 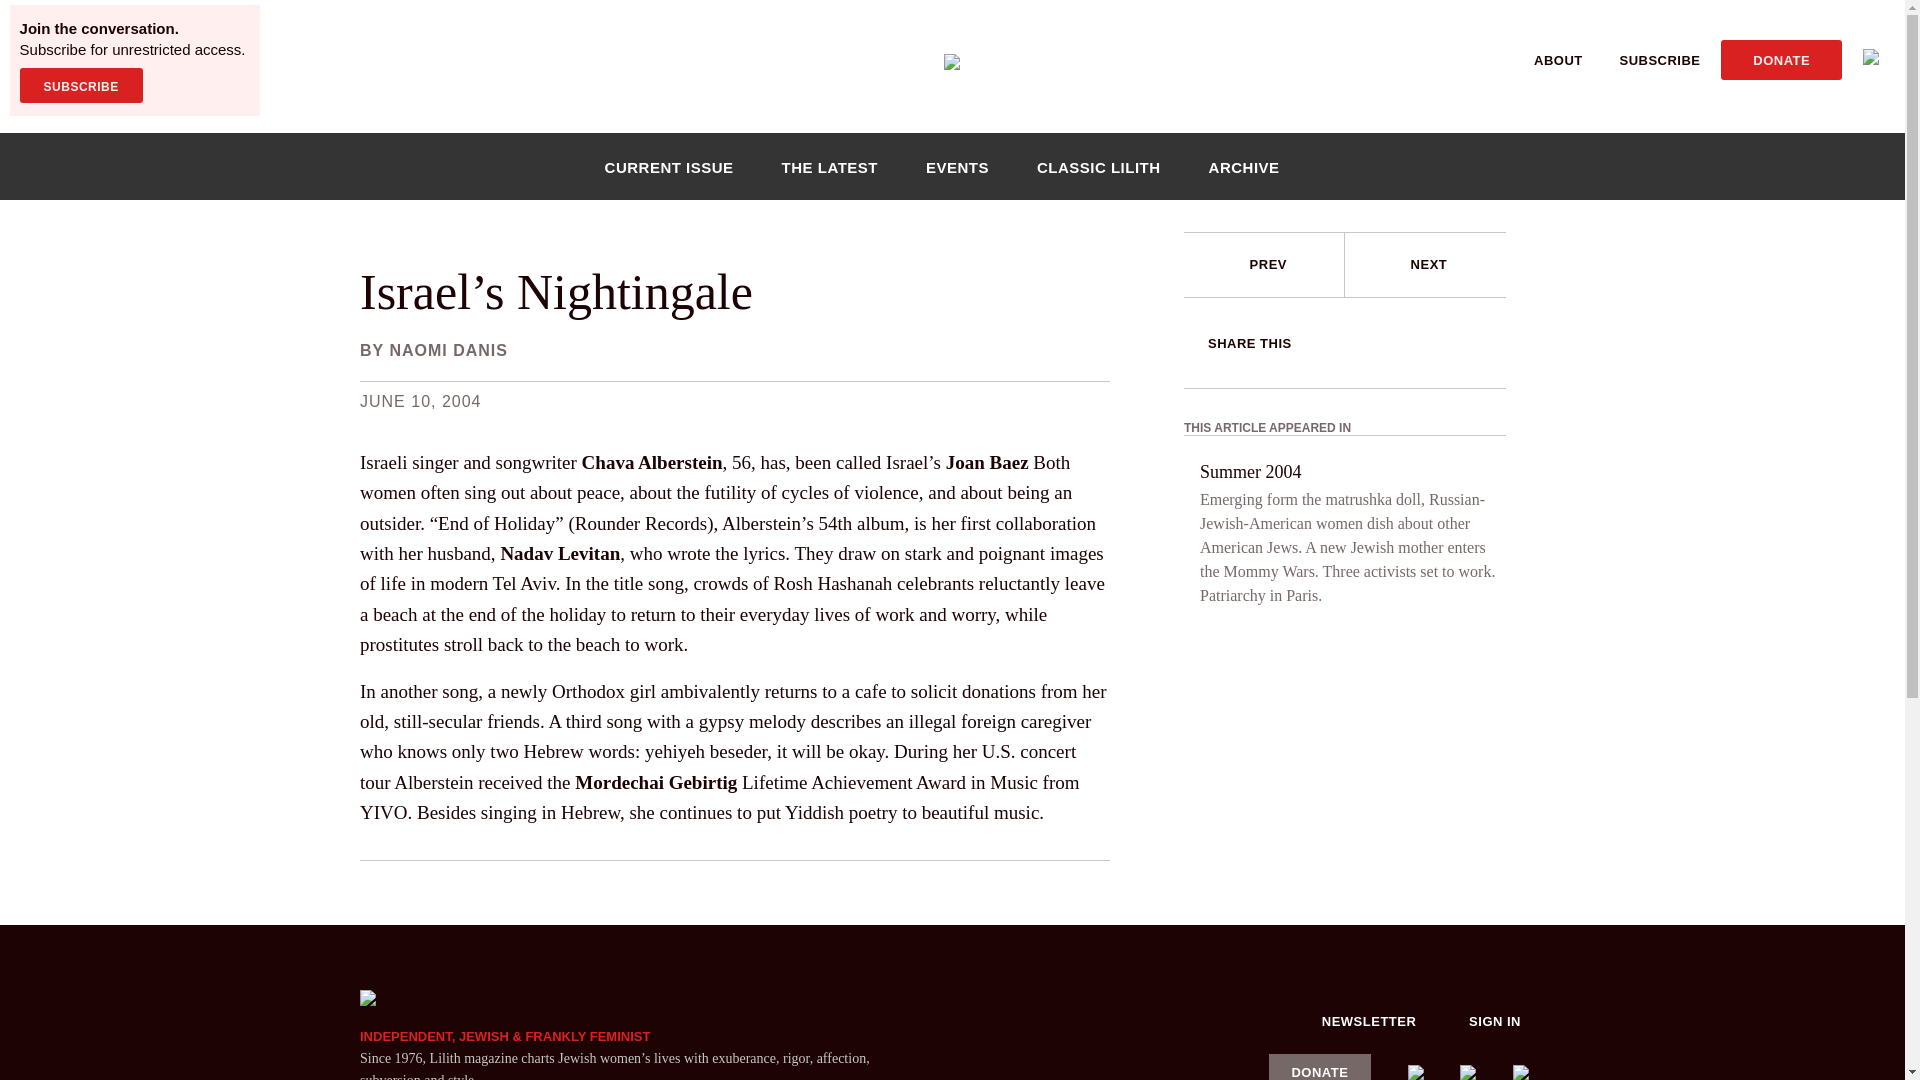 What do you see at coordinates (1098, 166) in the screenshot?
I see `CLASSIC LILITH` at bounding box center [1098, 166].